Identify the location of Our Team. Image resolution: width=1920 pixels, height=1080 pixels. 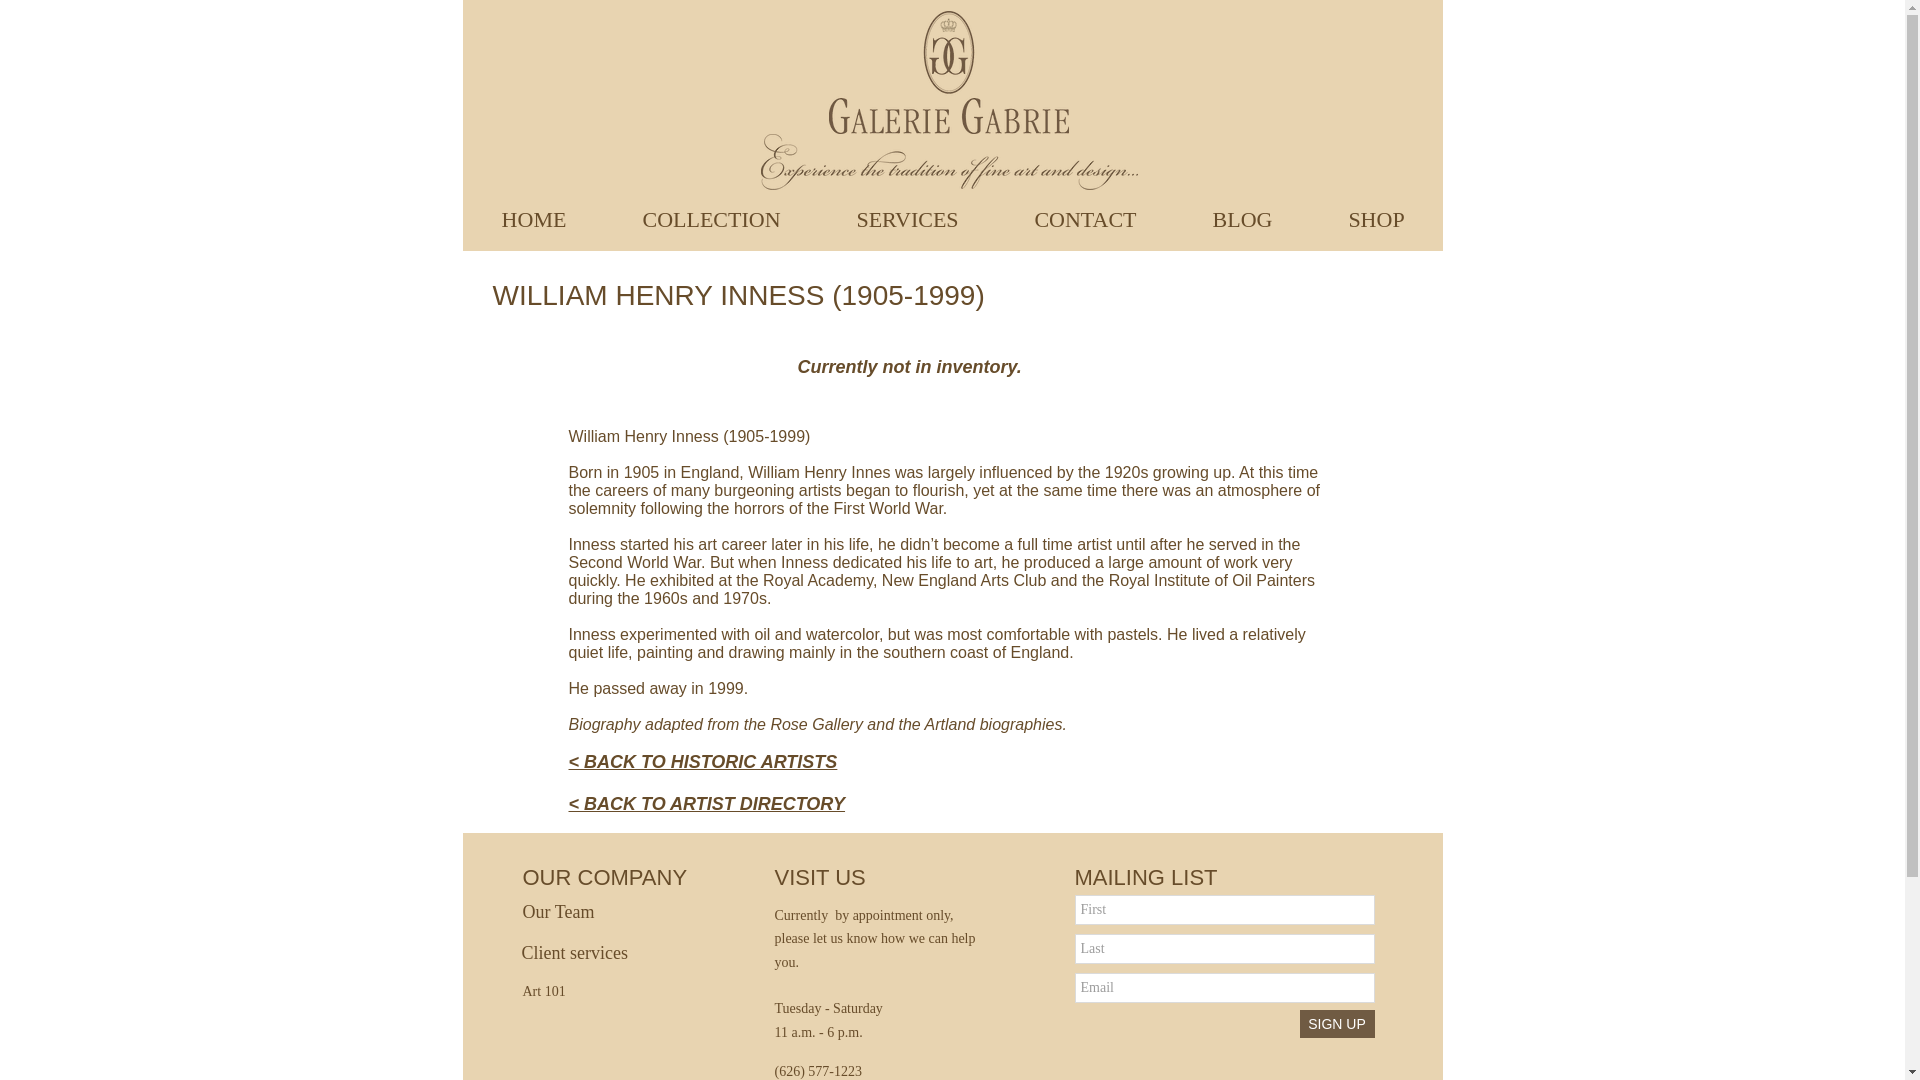
(587, 912).